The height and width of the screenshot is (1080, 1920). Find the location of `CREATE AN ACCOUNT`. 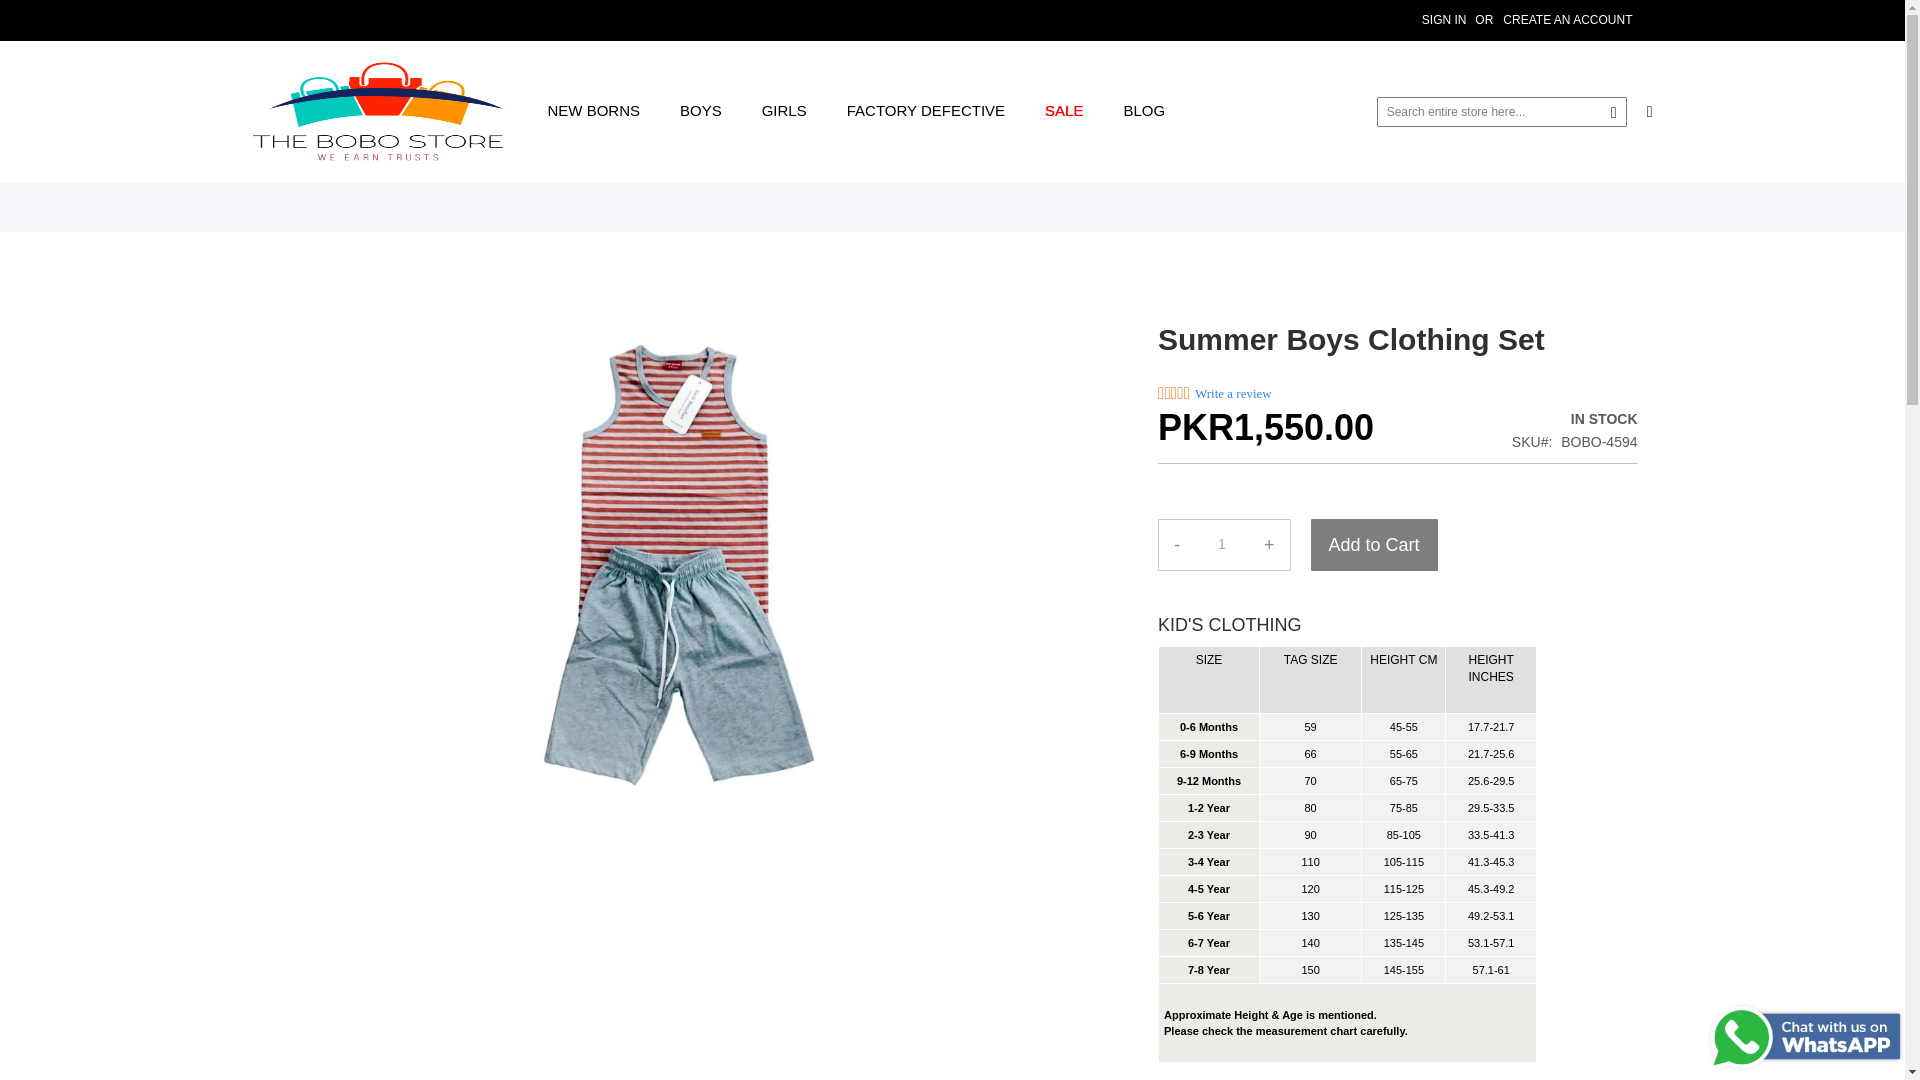

CREATE AN ACCOUNT is located at coordinates (1568, 20).